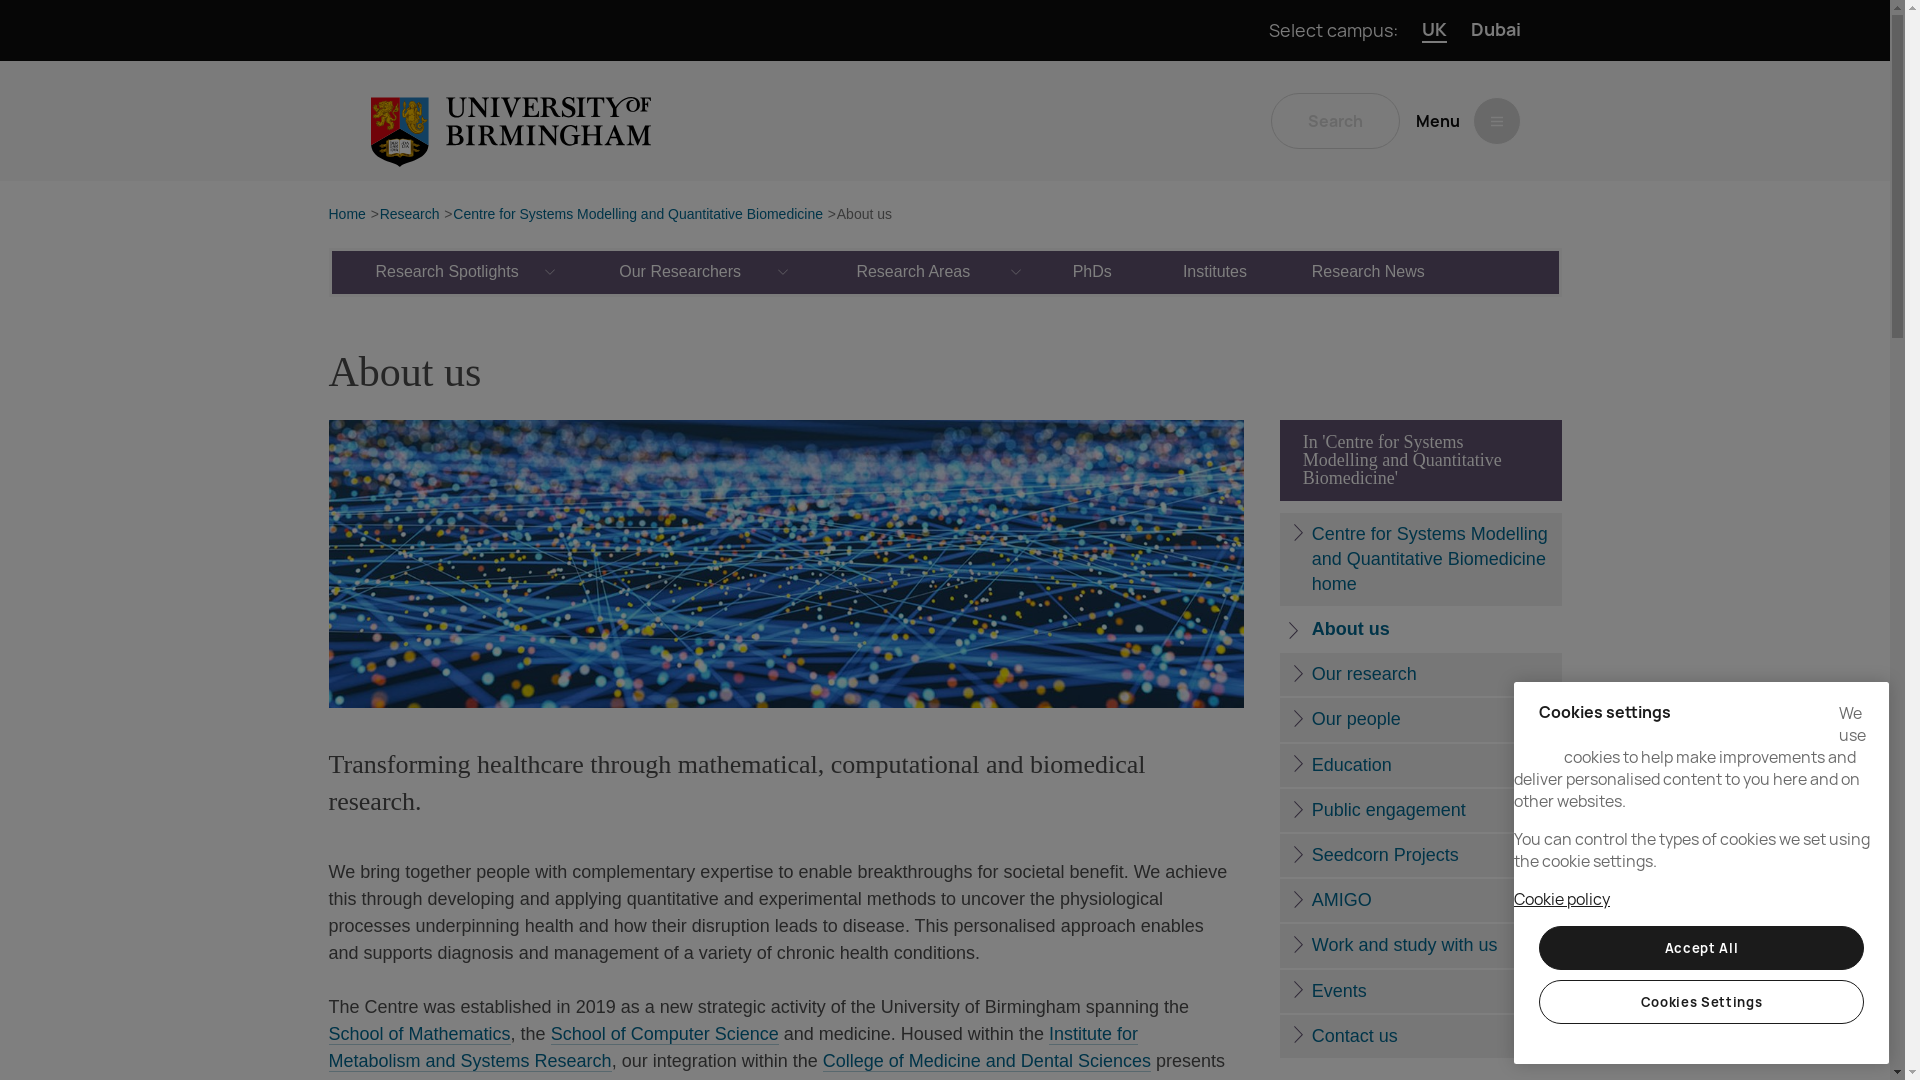 The height and width of the screenshot is (1080, 1920). What do you see at coordinates (346, 215) in the screenshot?
I see `Home` at bounding box center [346, 215].